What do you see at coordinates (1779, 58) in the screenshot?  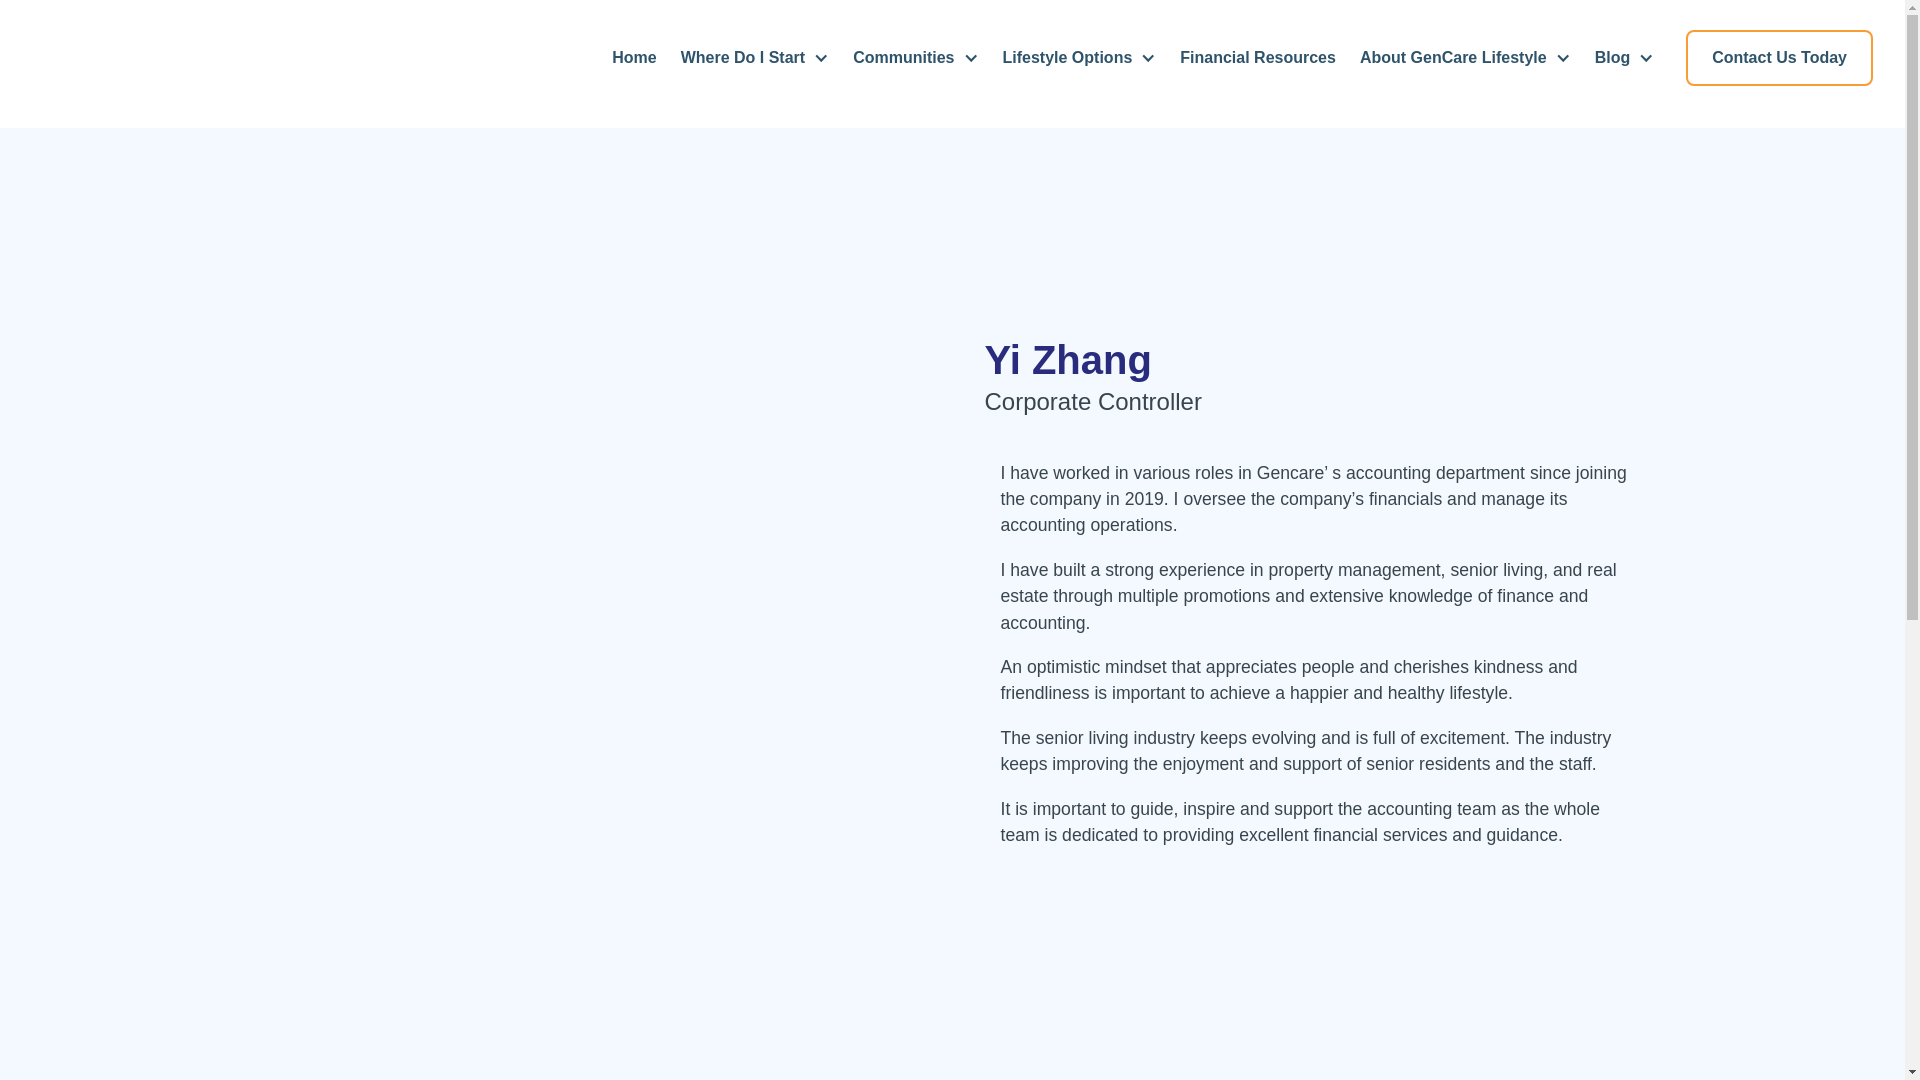 I see `Contact Us Today` at bounding box center [1779, 58].